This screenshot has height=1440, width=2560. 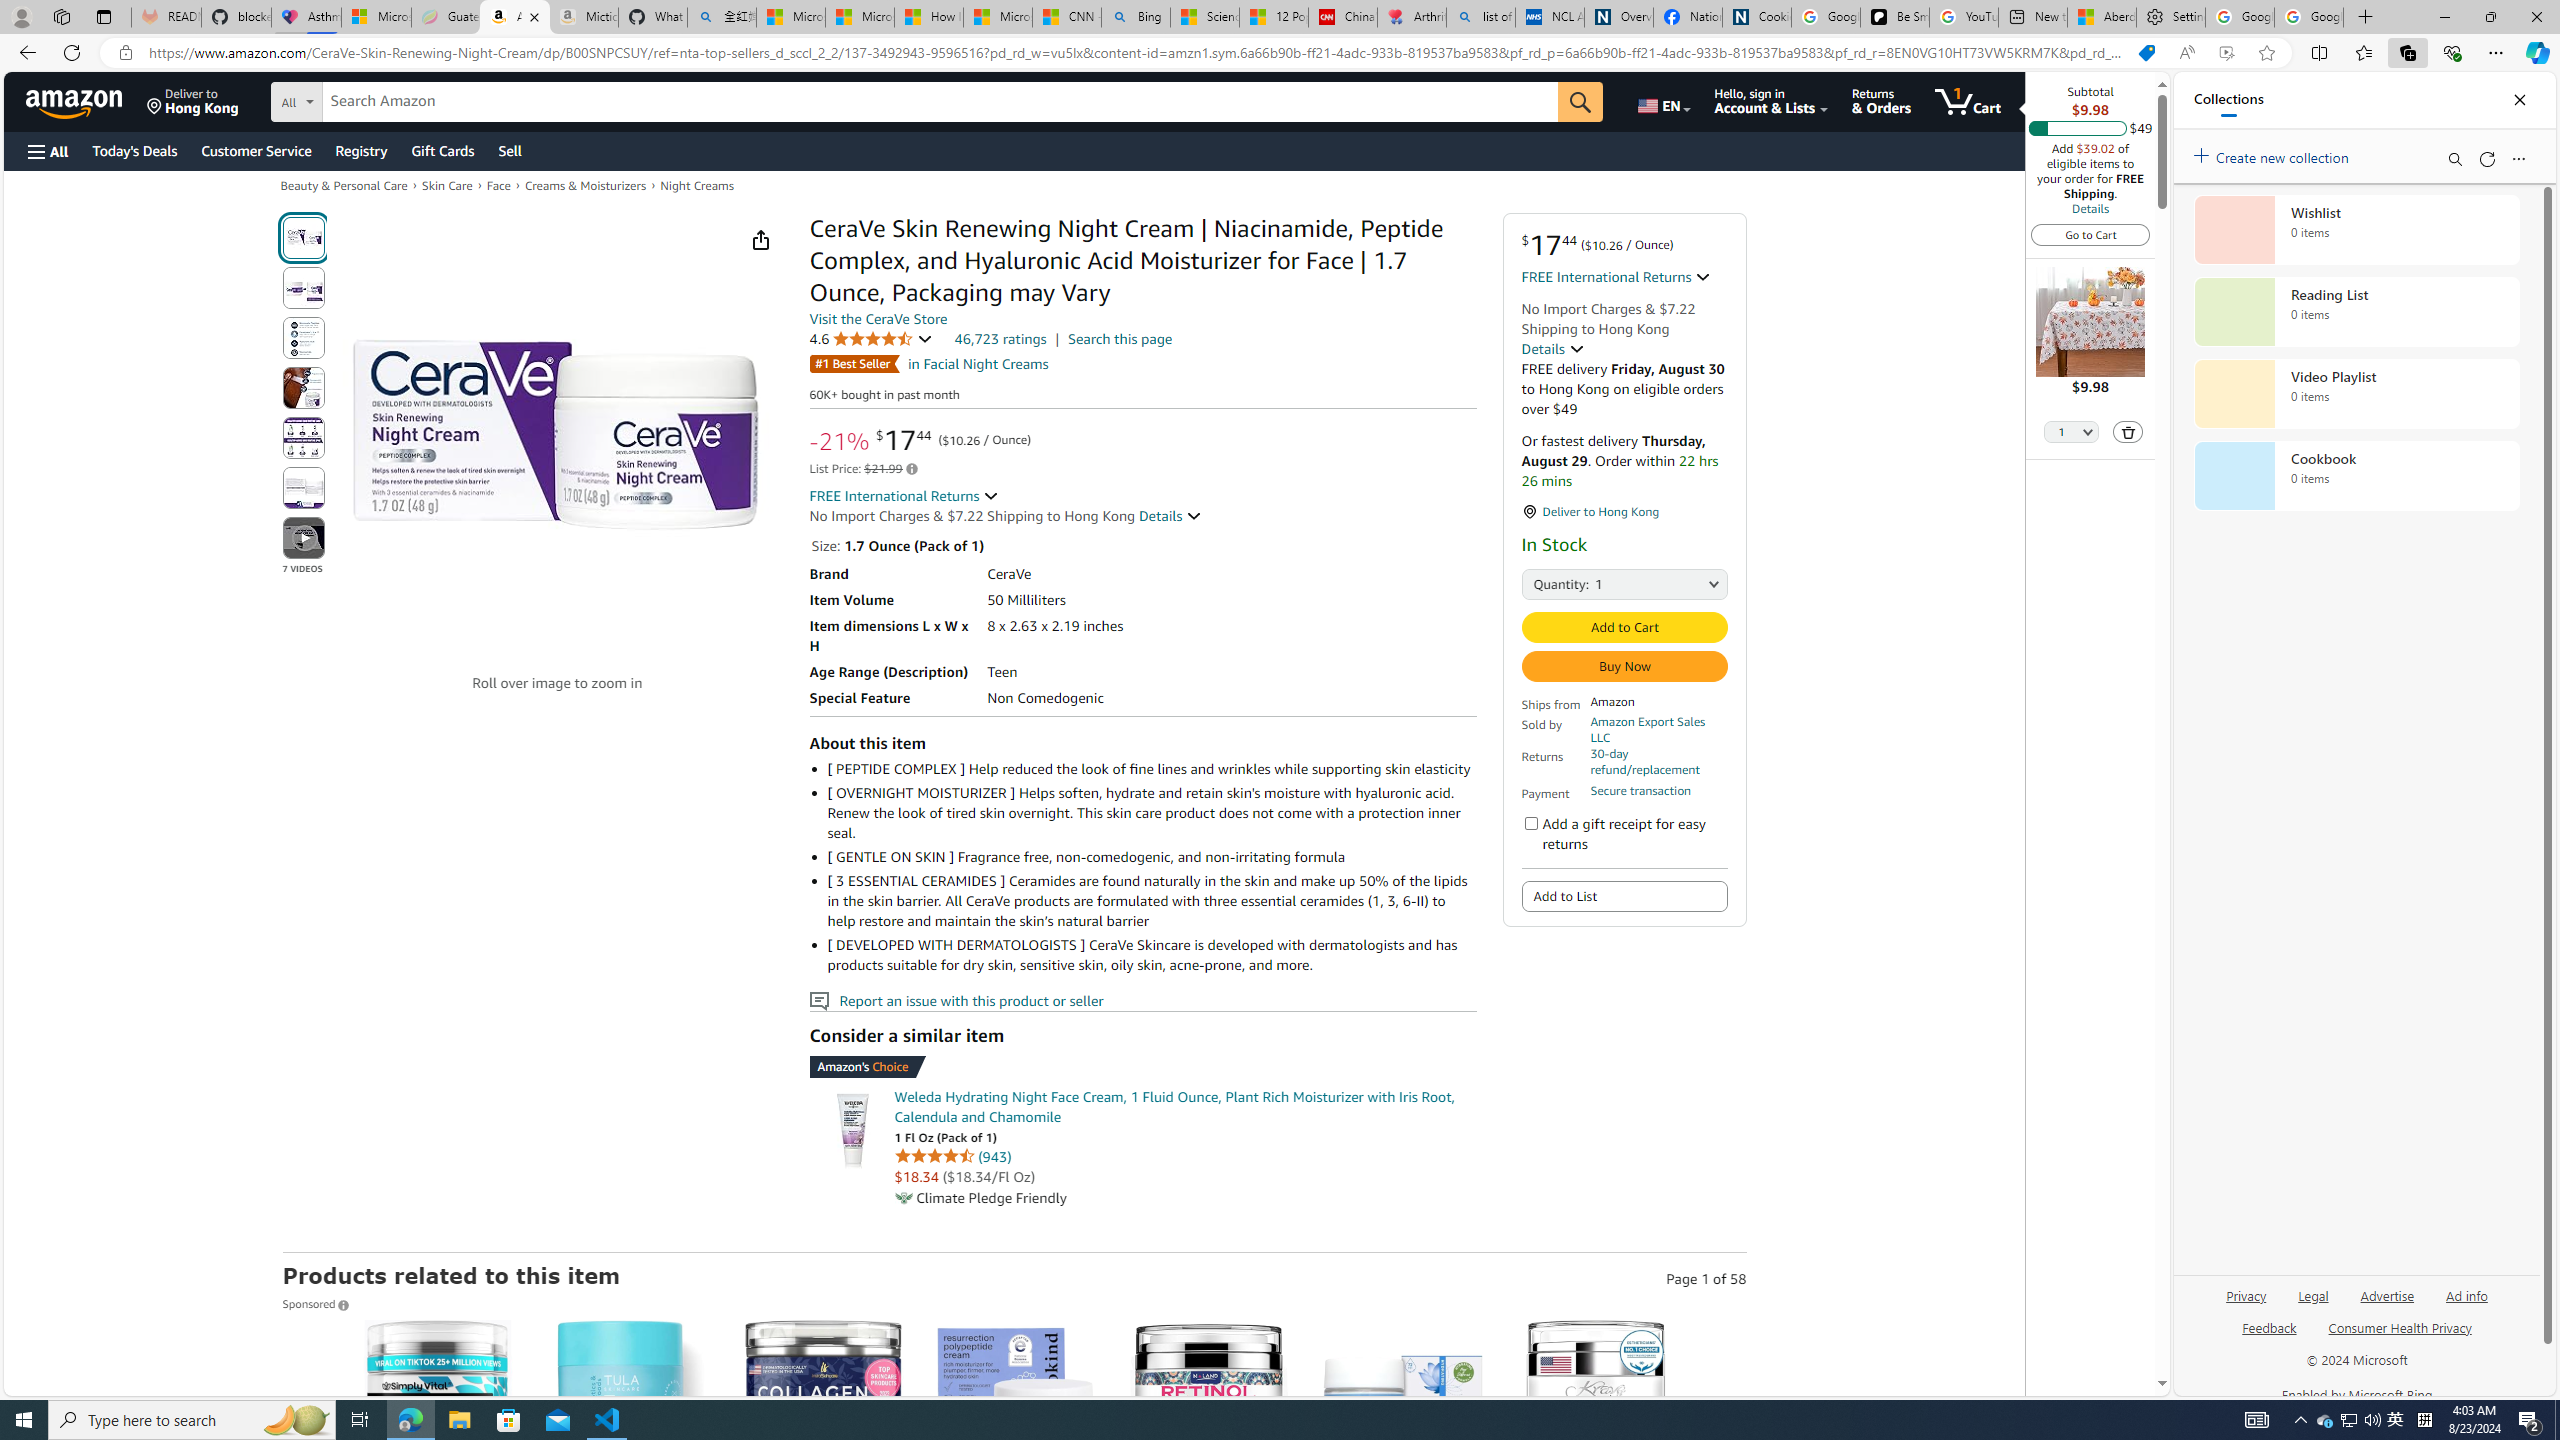 What do you see at coordinates (1120, 338) in the screenshot?
I see `Search this page` at bounding box center [1120, 338].